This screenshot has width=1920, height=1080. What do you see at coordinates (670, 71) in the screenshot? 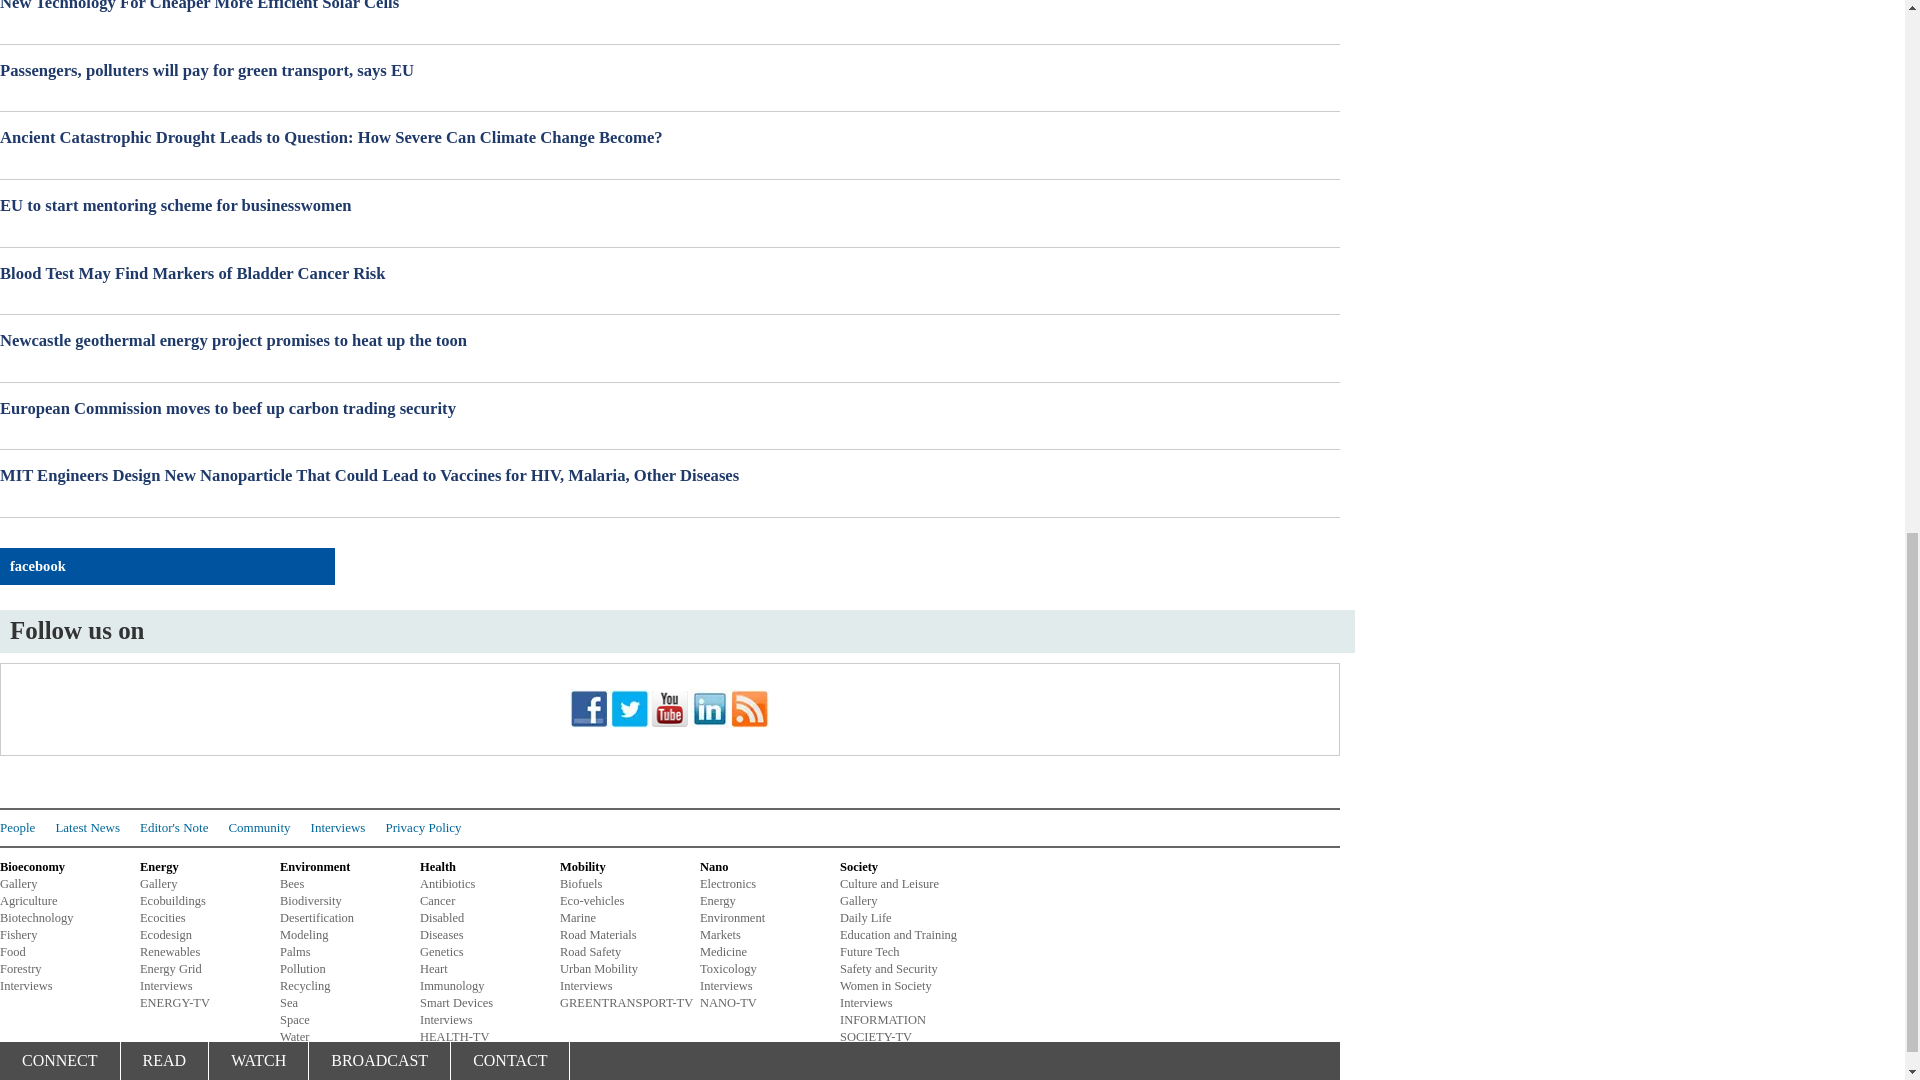
I see `Passengers, polluters will pay for green transport, says EU` at bounding box center [670, 71].